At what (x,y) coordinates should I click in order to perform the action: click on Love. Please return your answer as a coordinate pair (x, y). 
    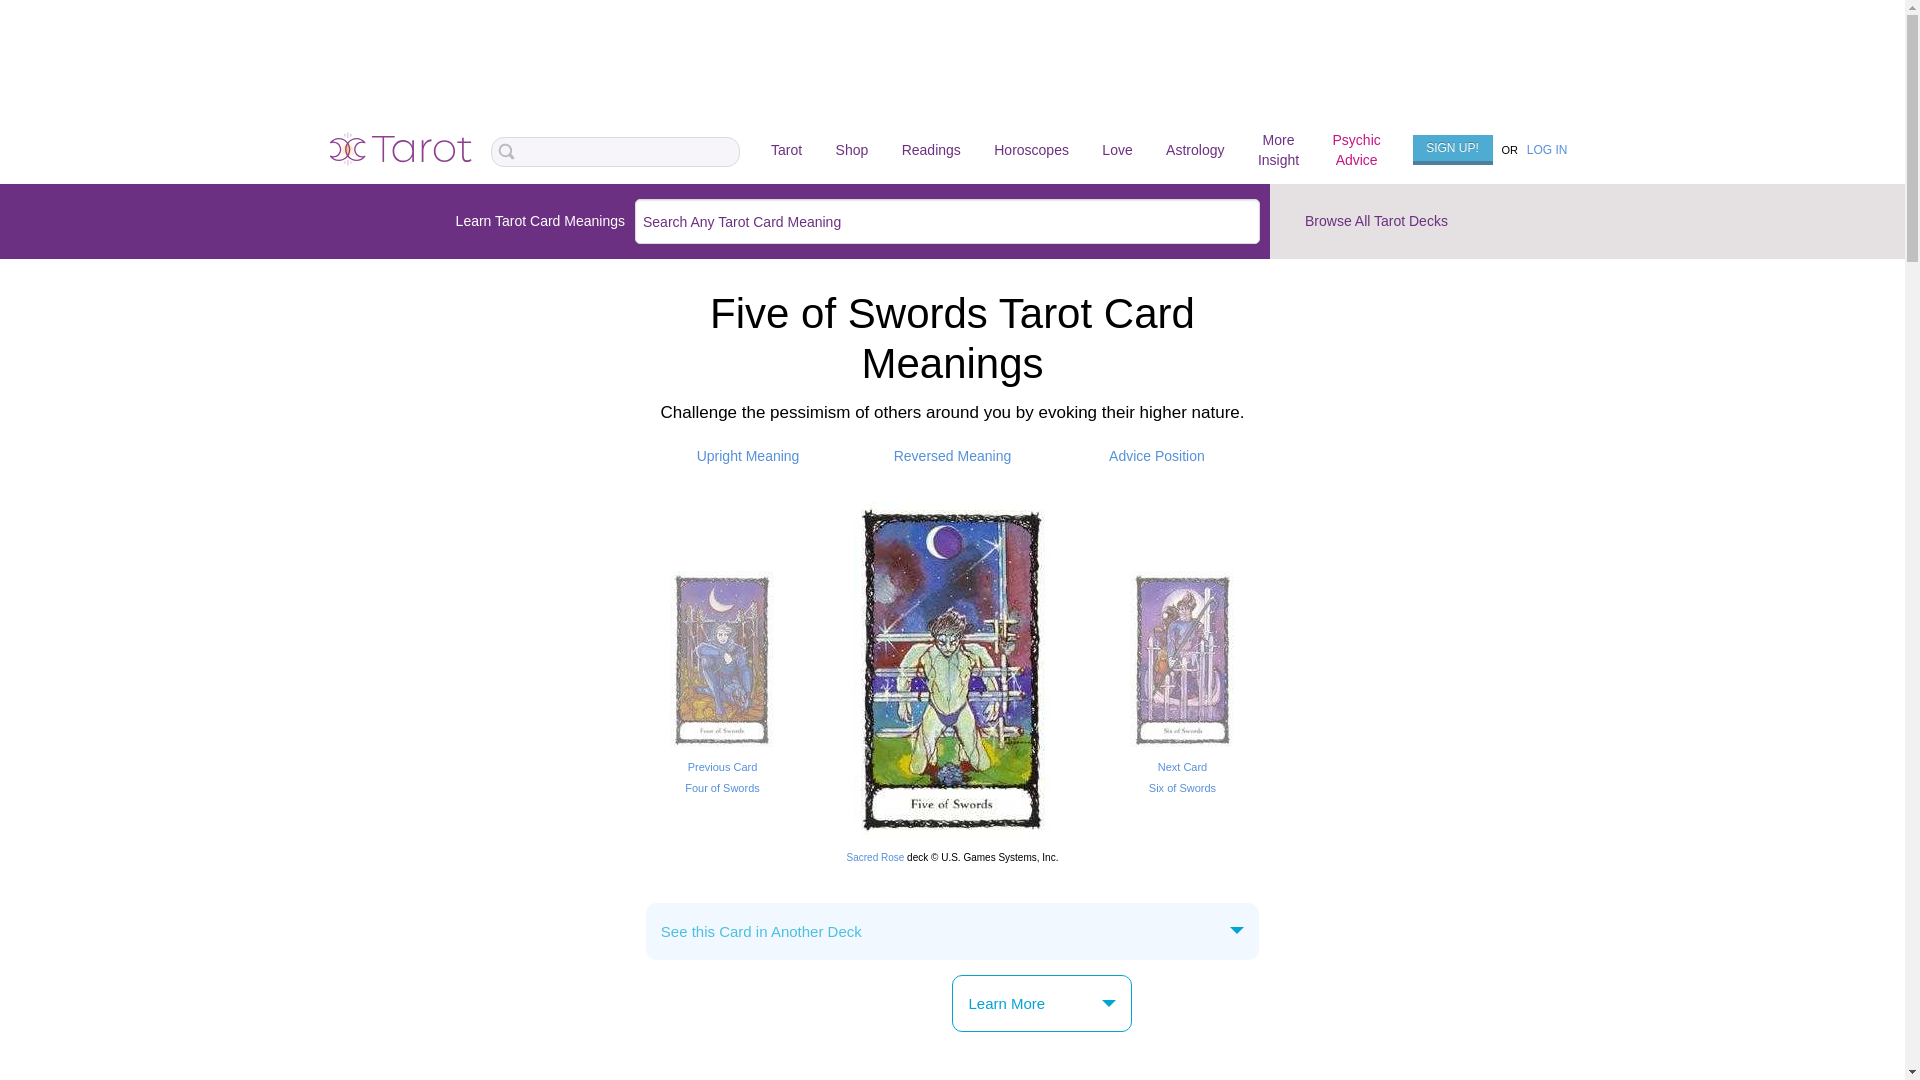
    Looking at the image, I should click on (1117, 150).